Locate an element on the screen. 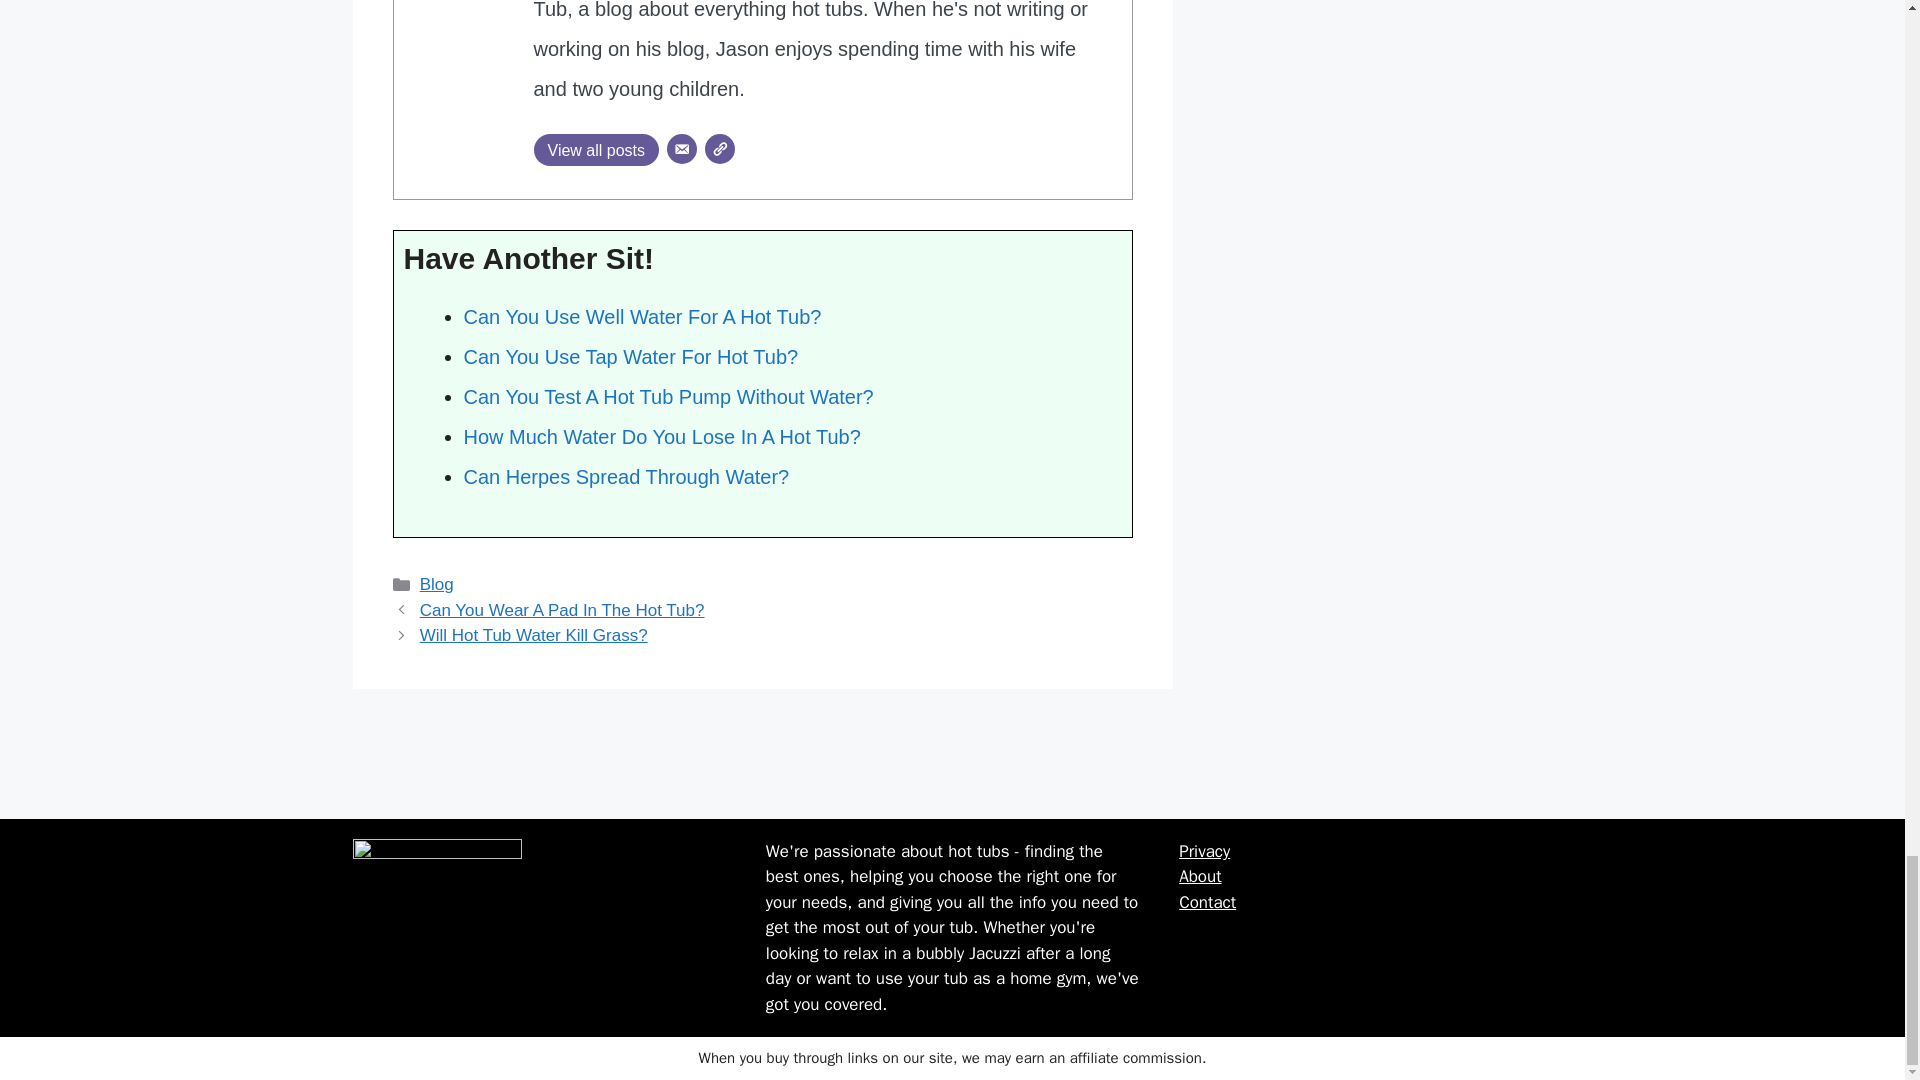  Can You Wear A Pad In The Hot Tub? is located at coordinates (562, 610).